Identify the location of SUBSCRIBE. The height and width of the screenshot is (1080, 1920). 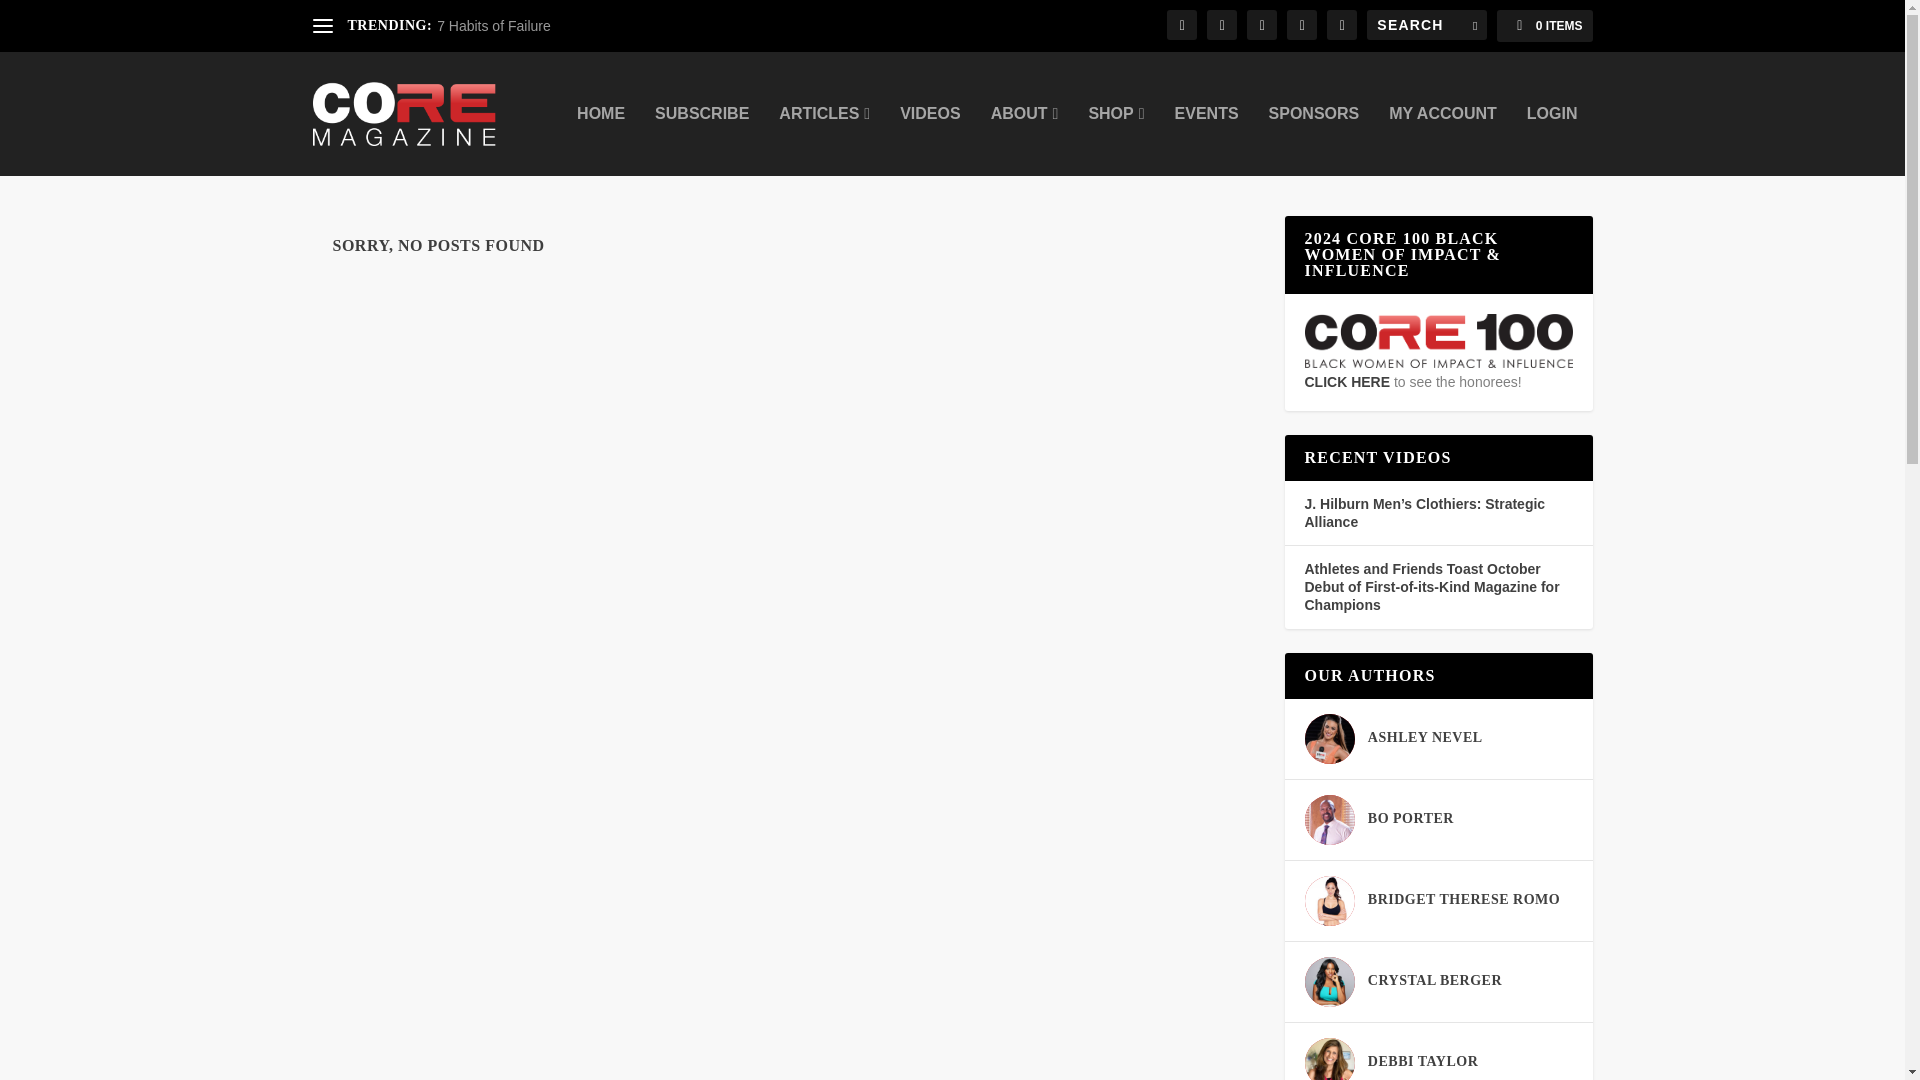
(701, 140).